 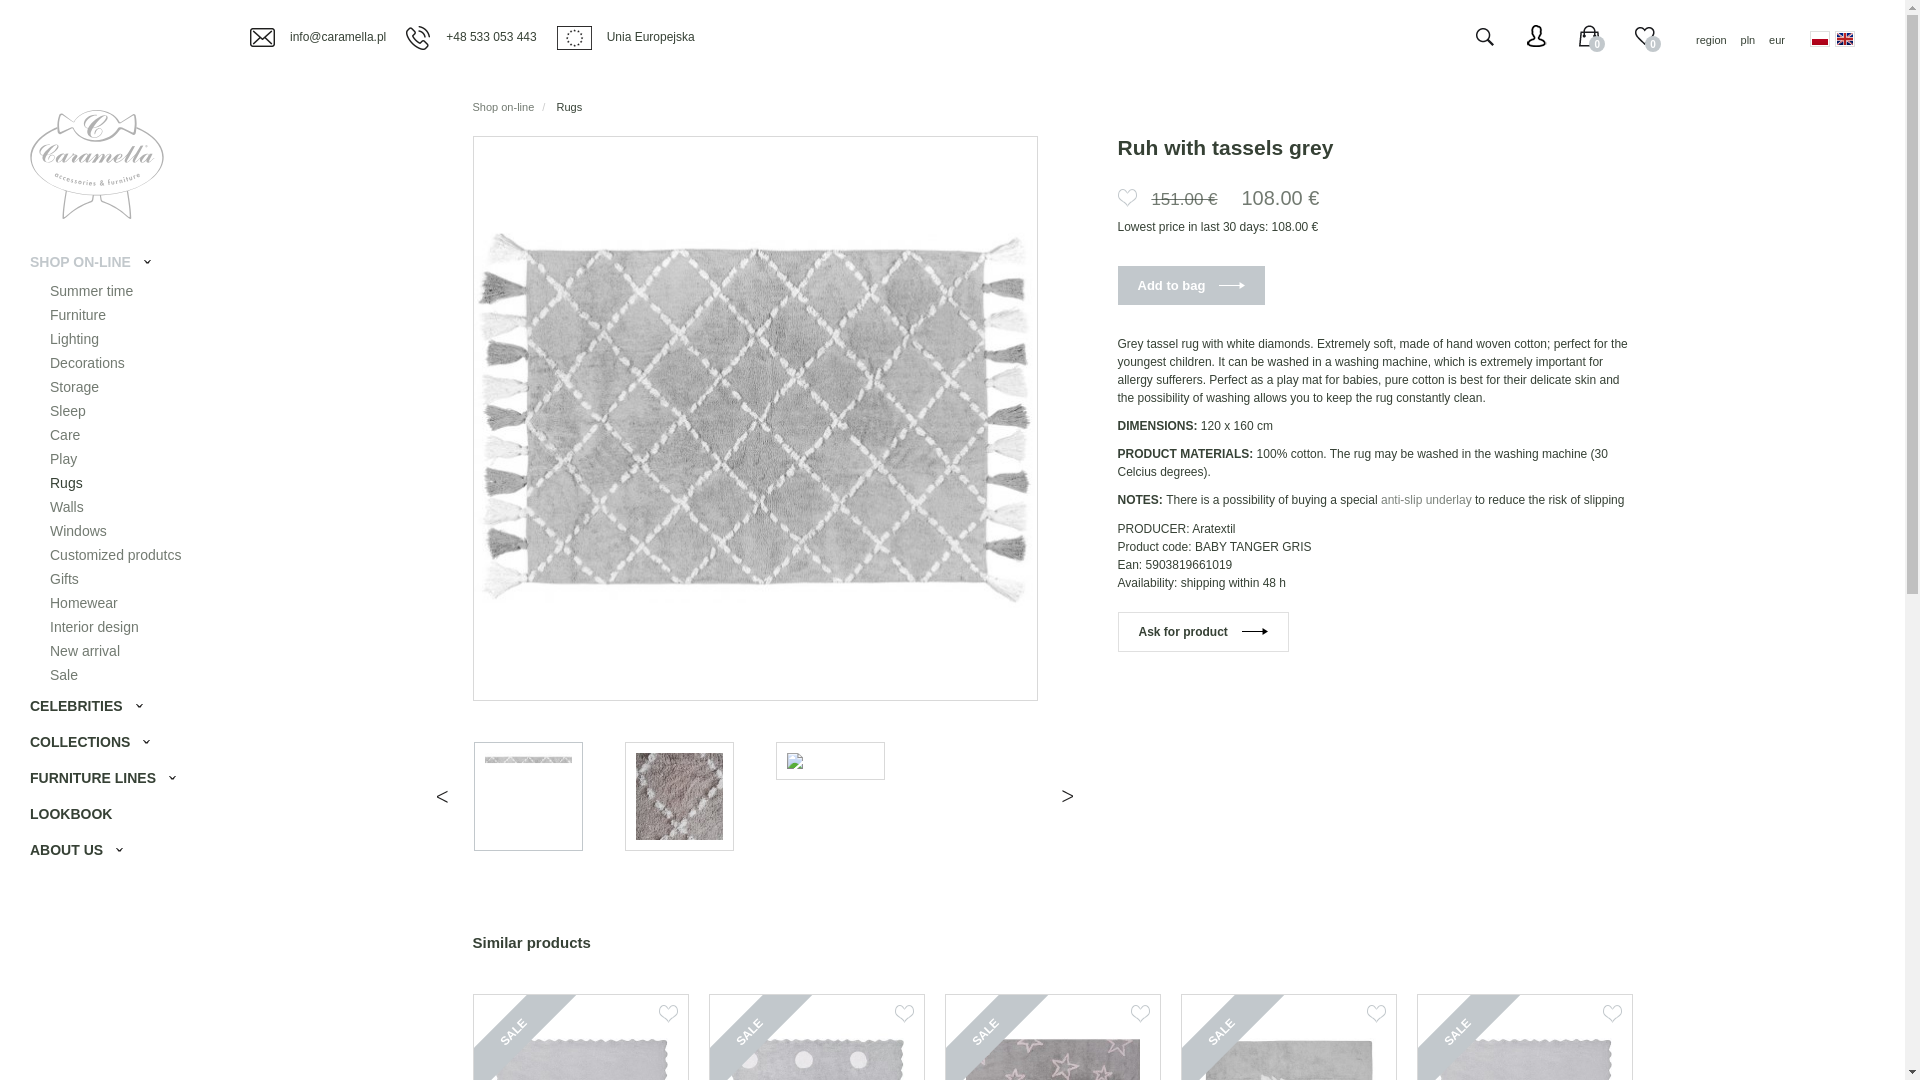 What do you see at coordinates (111, 412) in the screenshot?
I see `Sleep` at bounding box center [111, 412].